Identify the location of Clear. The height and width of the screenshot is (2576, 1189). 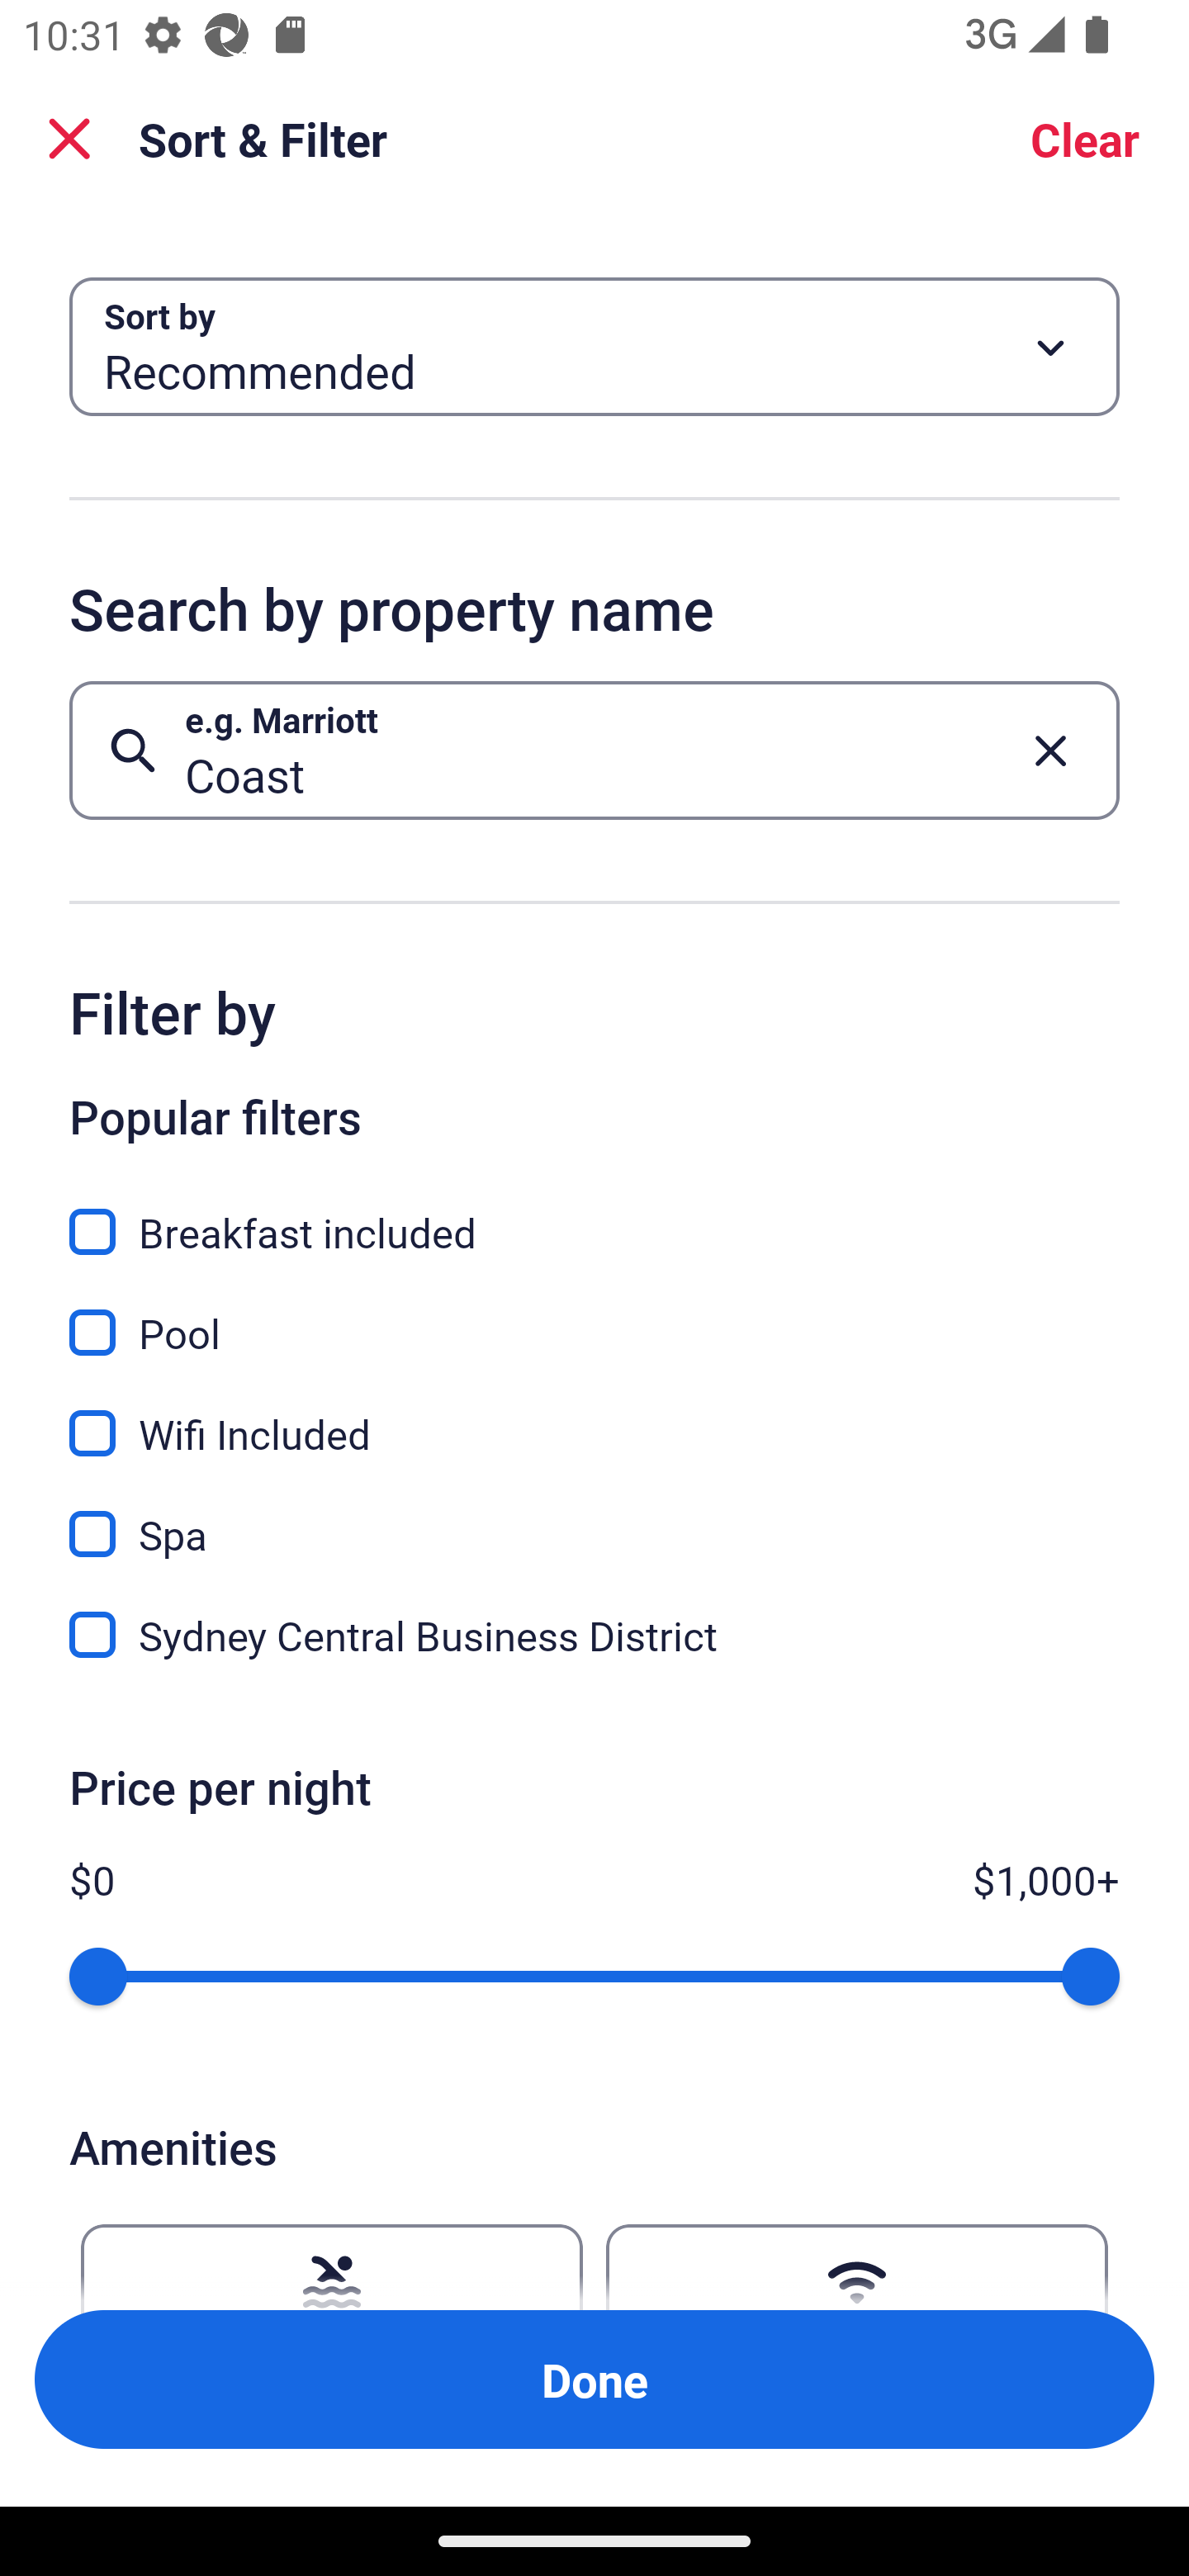
(1085, 139).